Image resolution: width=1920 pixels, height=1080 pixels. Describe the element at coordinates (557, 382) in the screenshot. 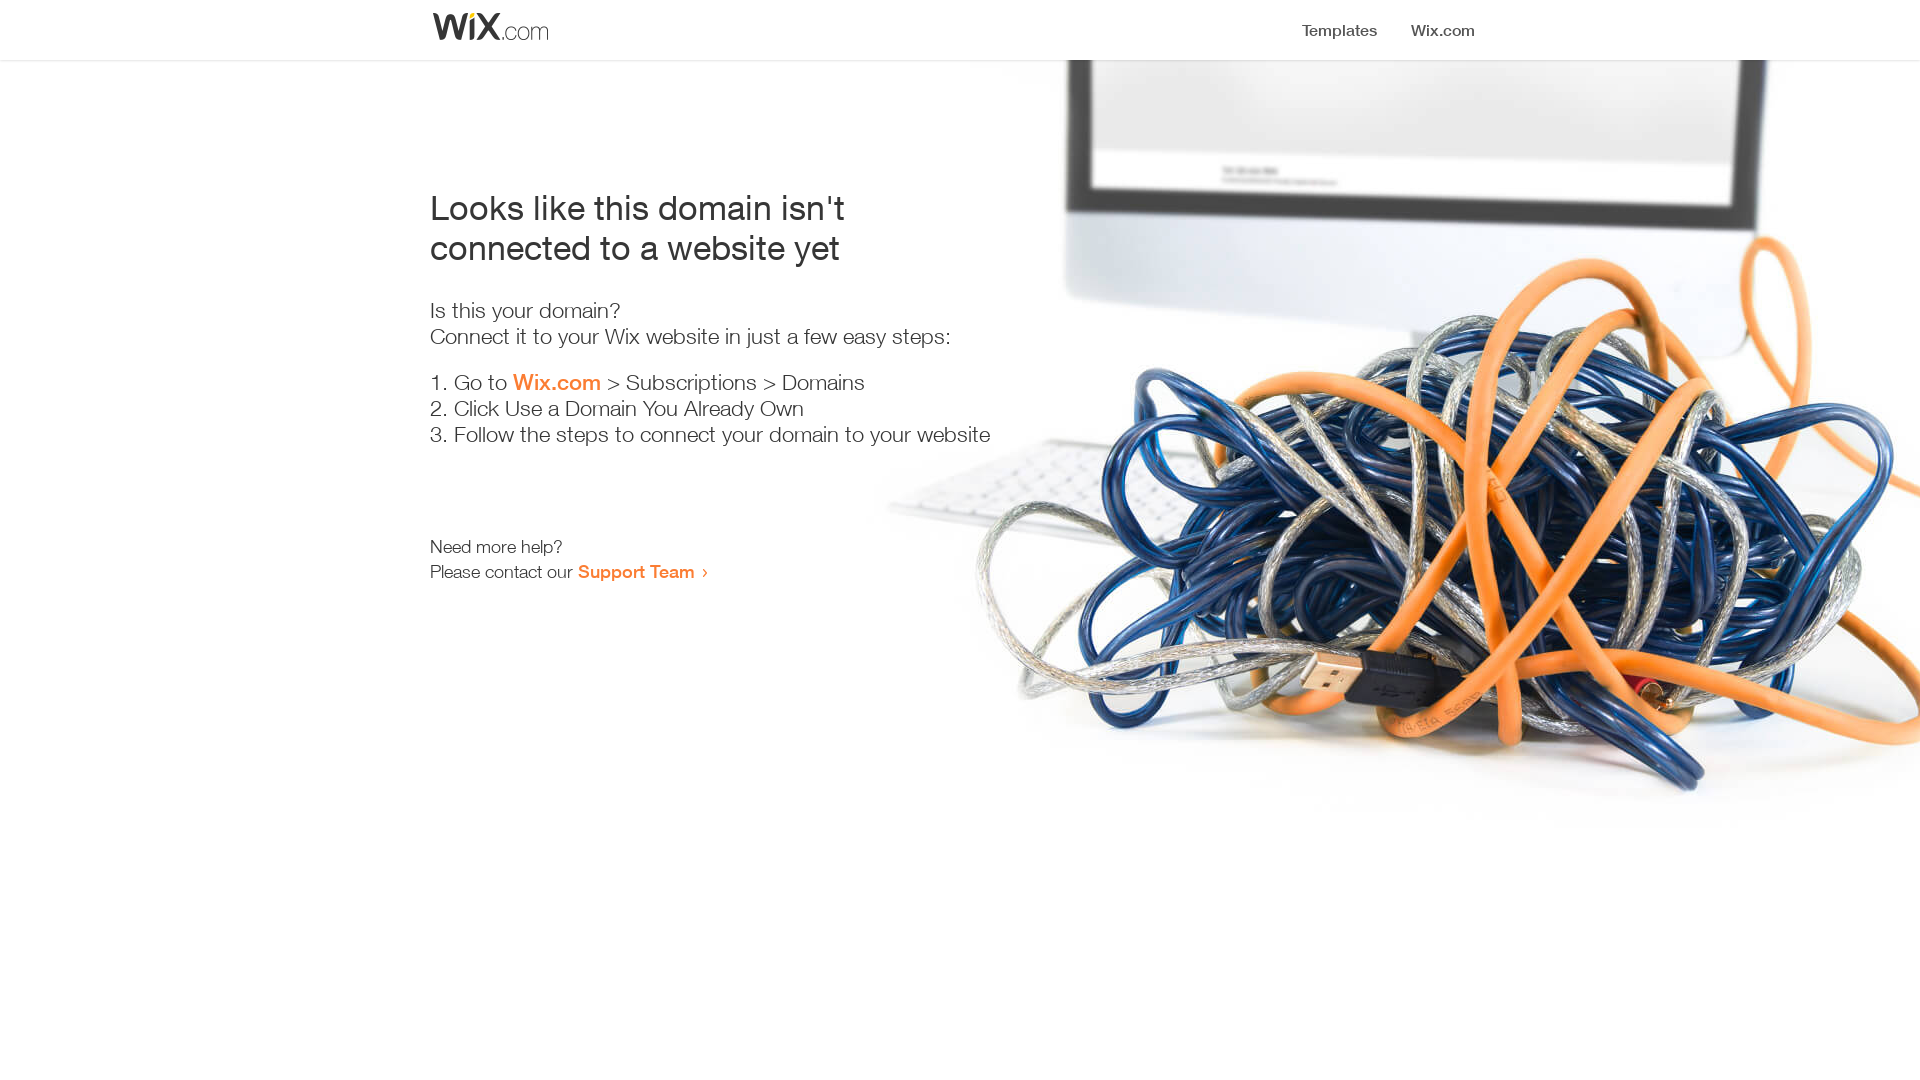

I see `Wix.com` at that location.